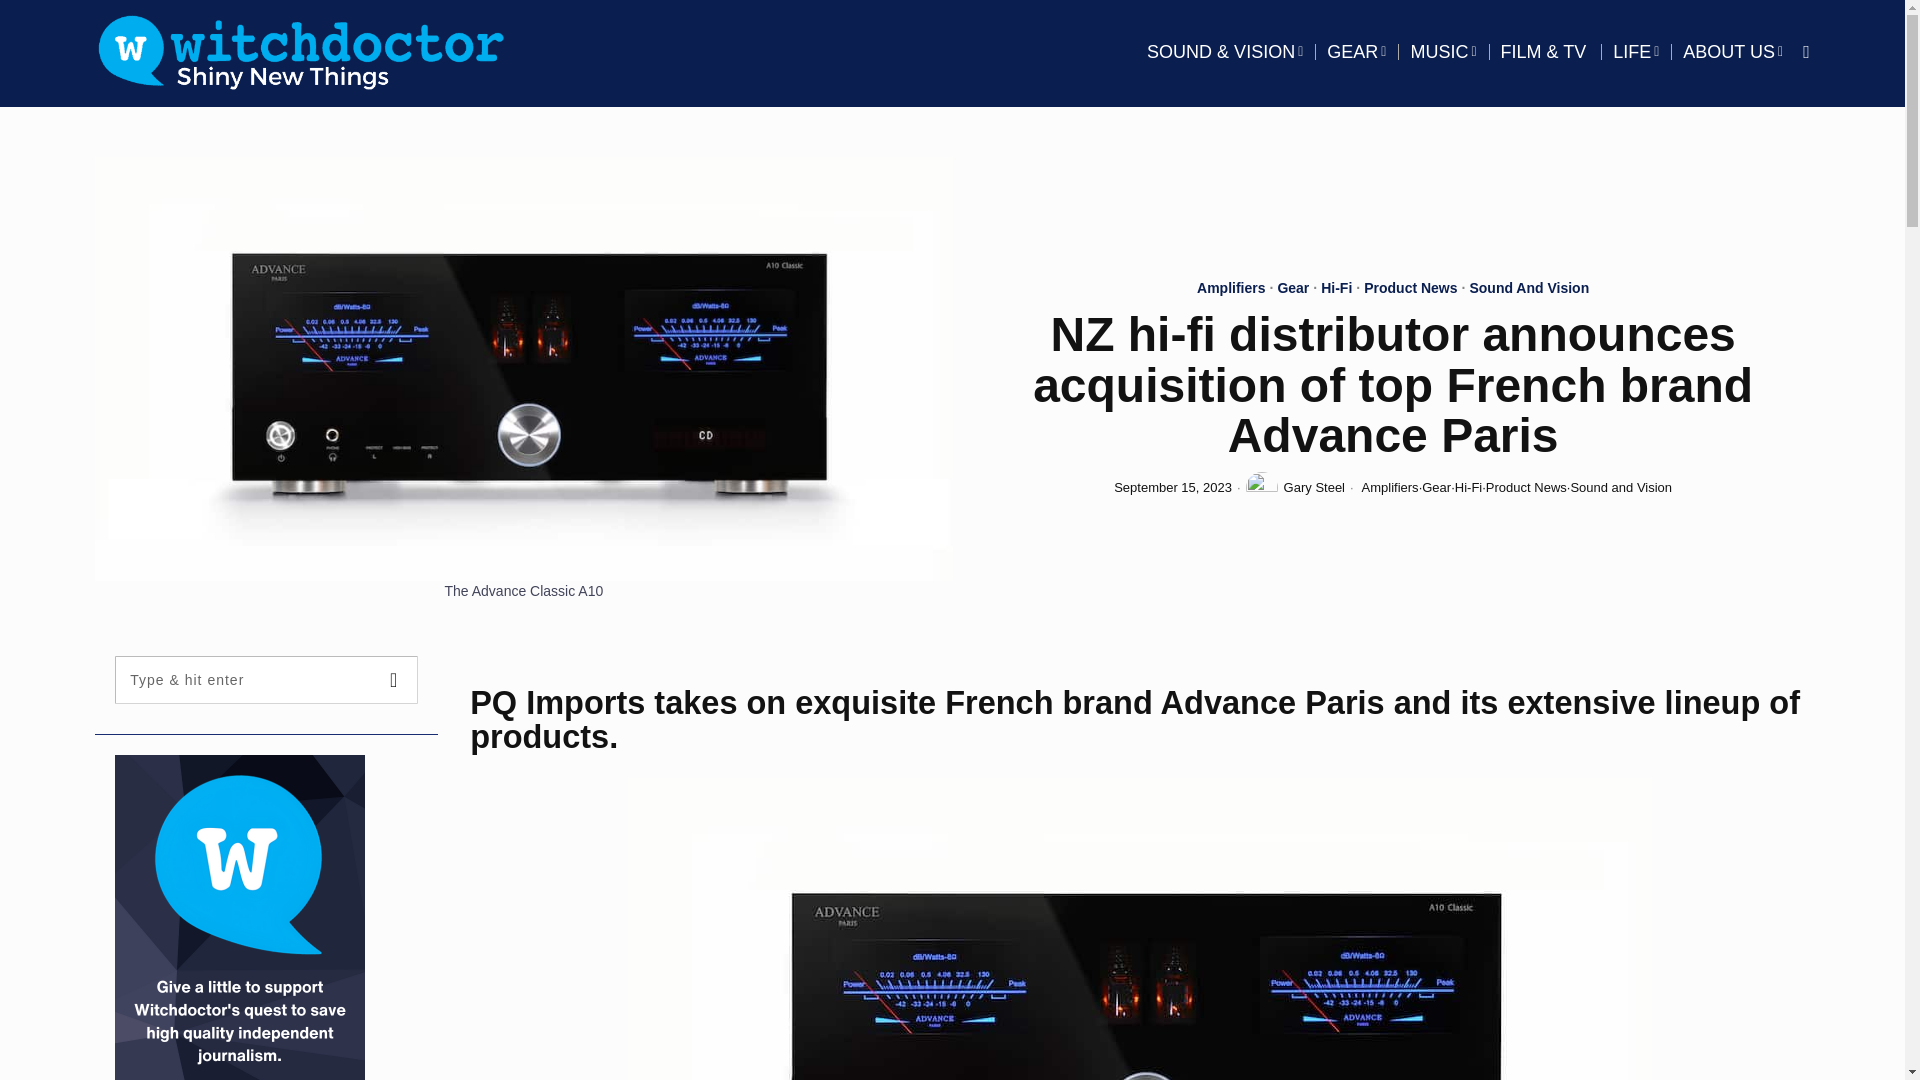 This screenshot has width=1920, height=1080. I want to click on Gear, so click(1292, 290).